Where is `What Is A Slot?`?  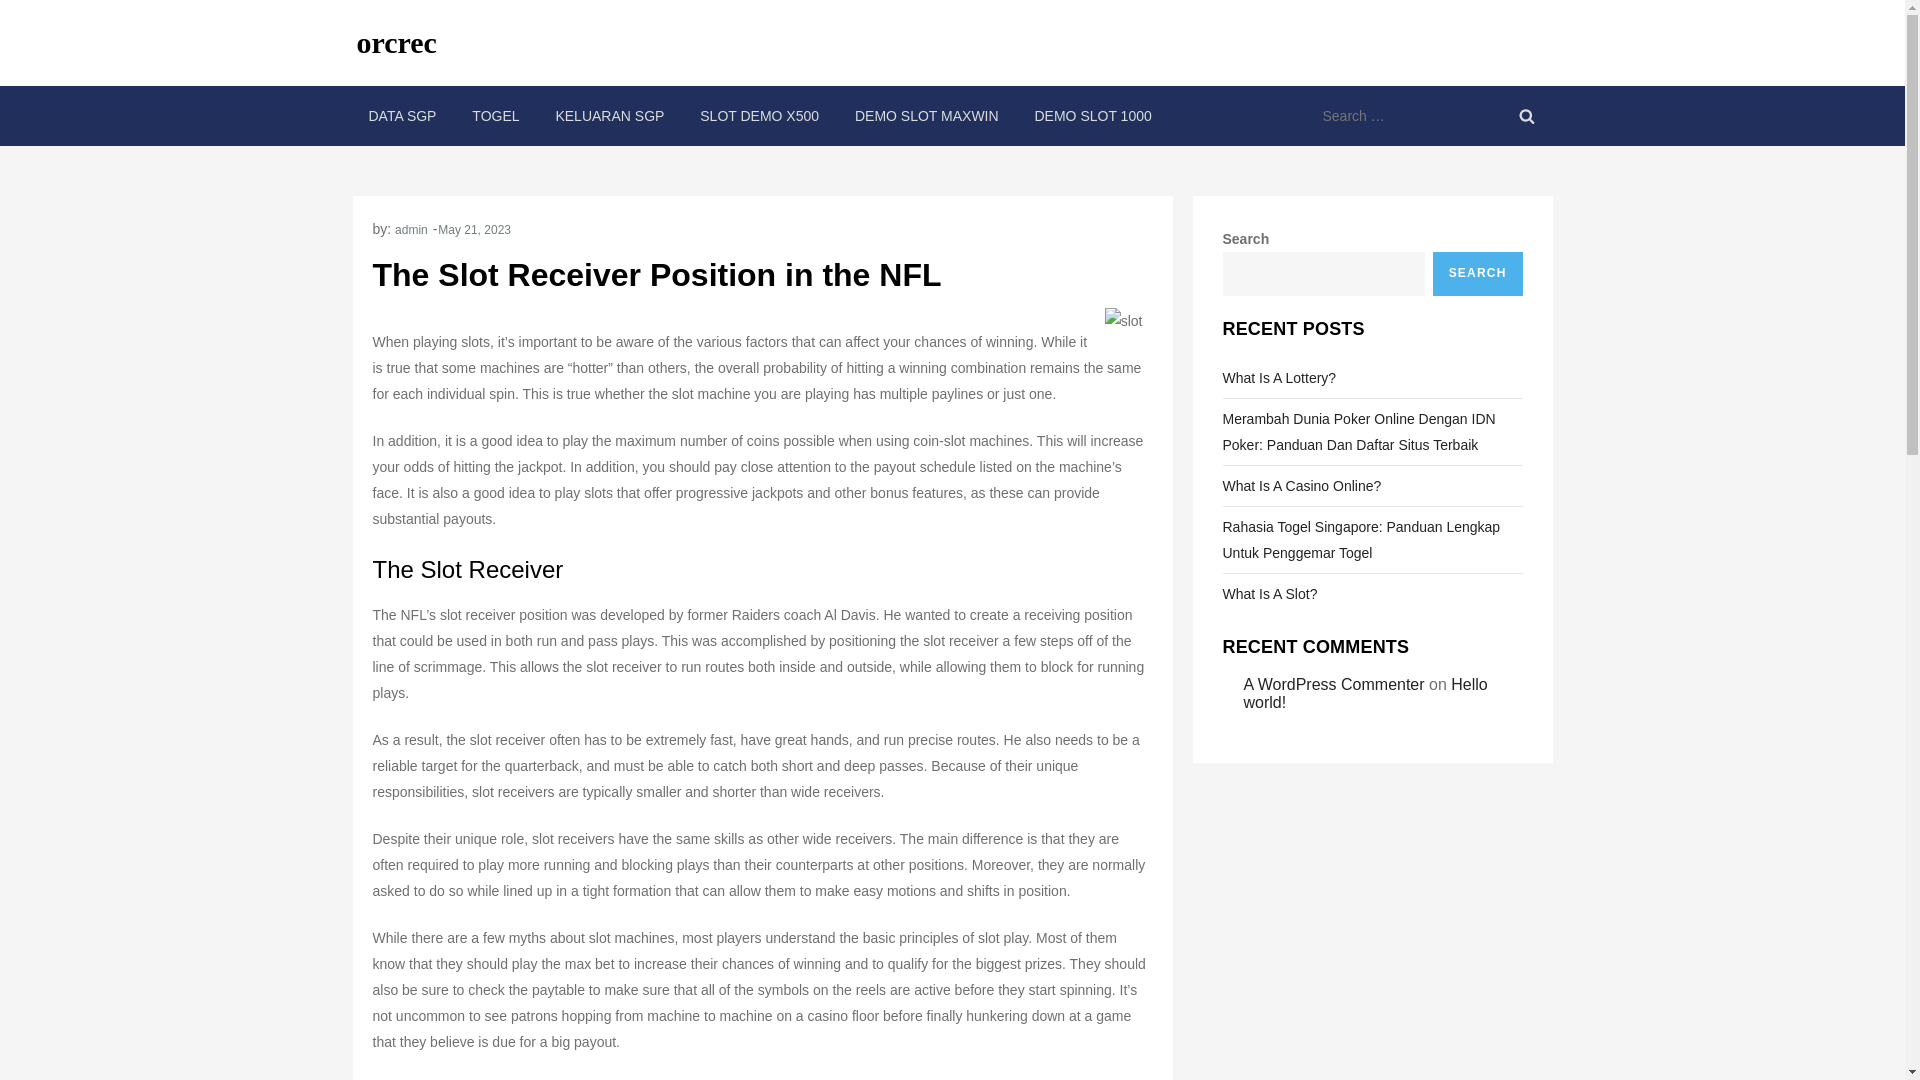 What Is A Slot? is located at coordinates (1269, 594).